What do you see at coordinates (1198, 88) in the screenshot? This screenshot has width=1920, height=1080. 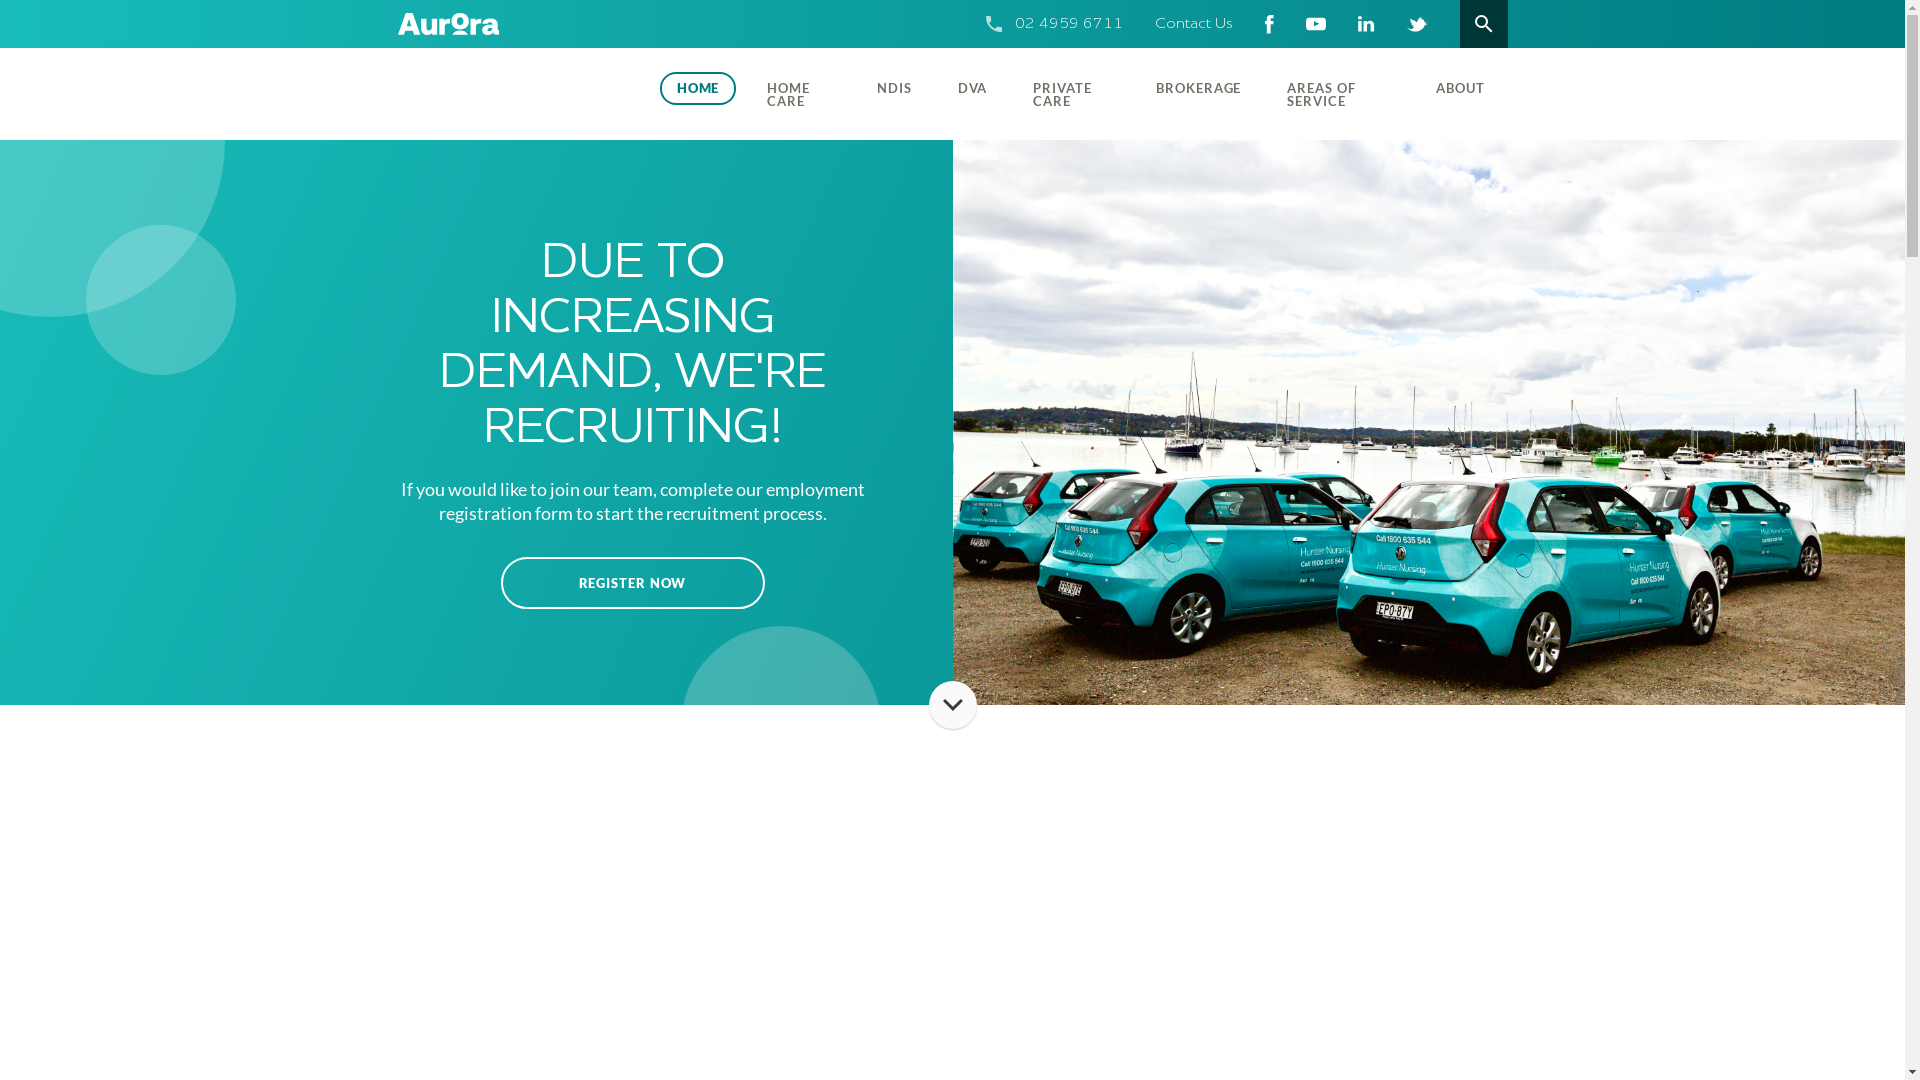 I see `BROKERAGE` at bounding box center [1198, 88].